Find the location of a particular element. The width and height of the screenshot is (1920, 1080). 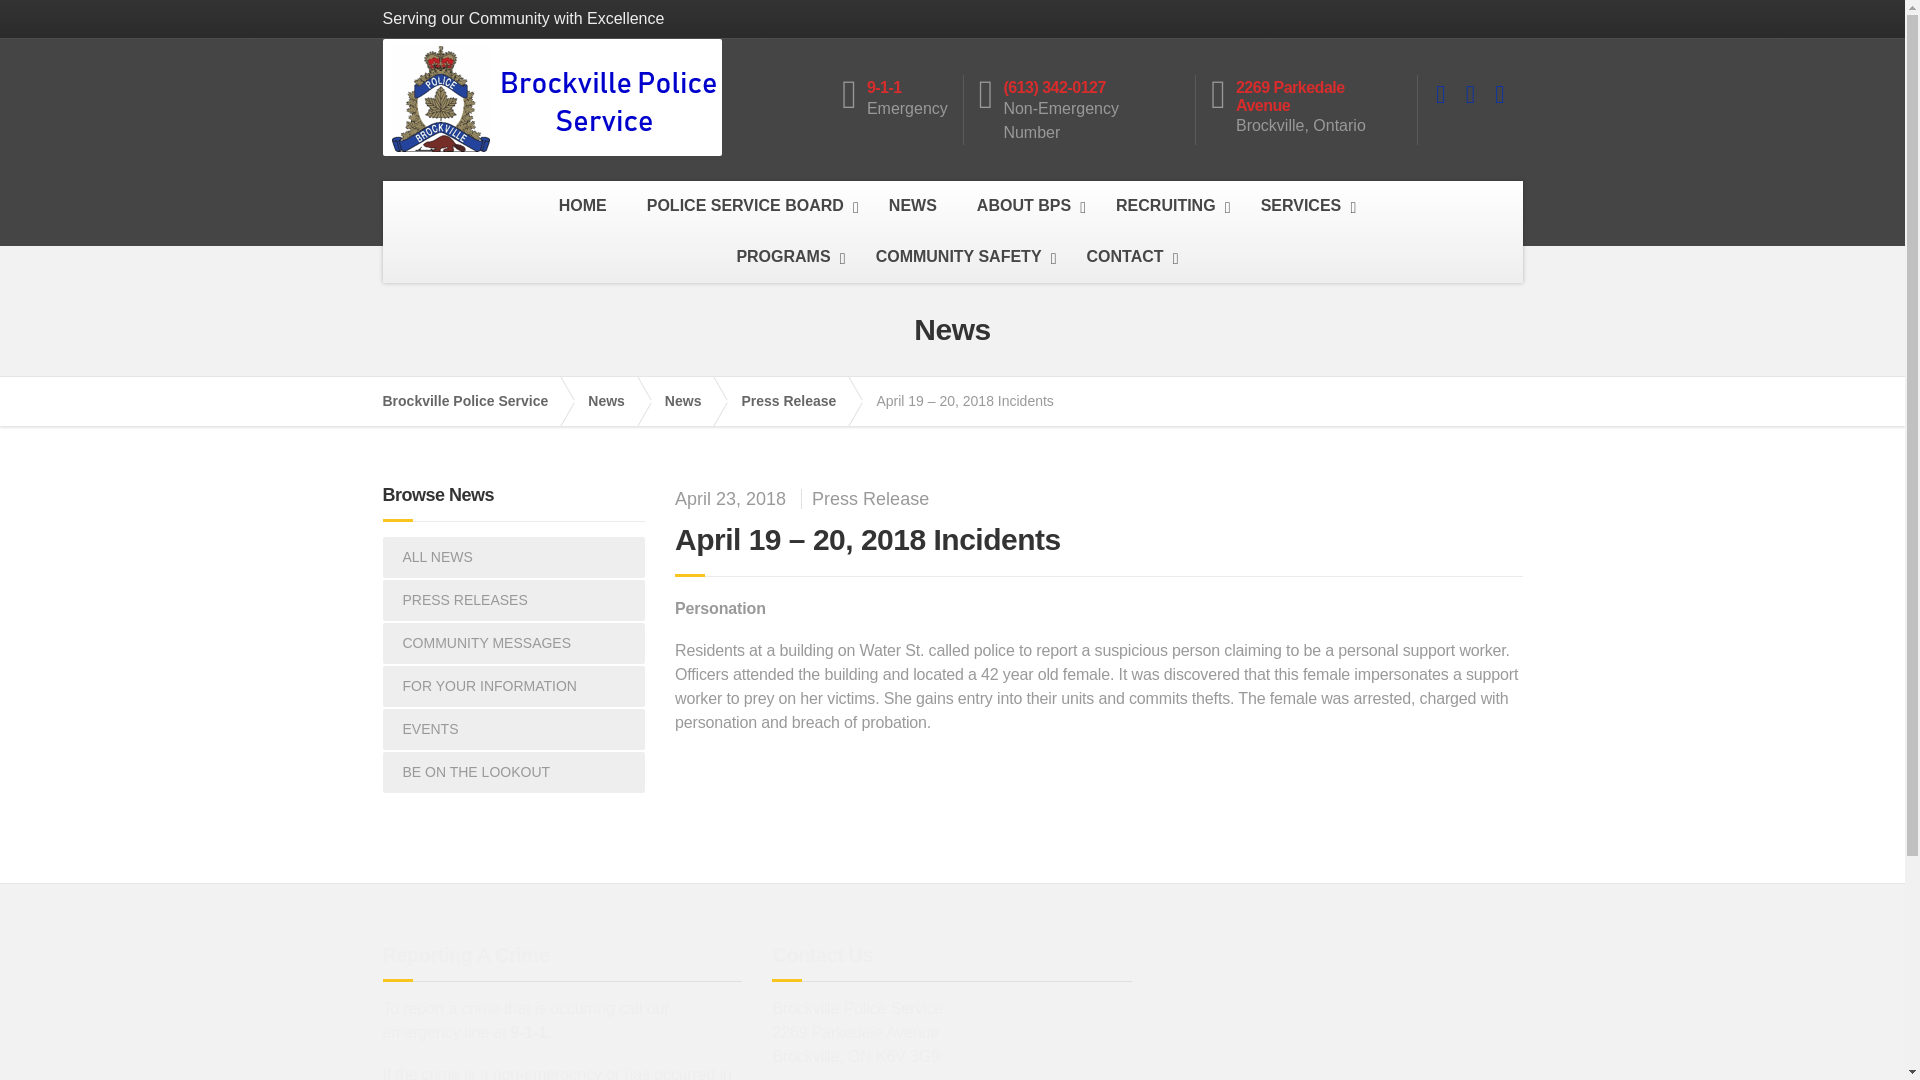

fa-instagram is located at coordinates (1499, 94).